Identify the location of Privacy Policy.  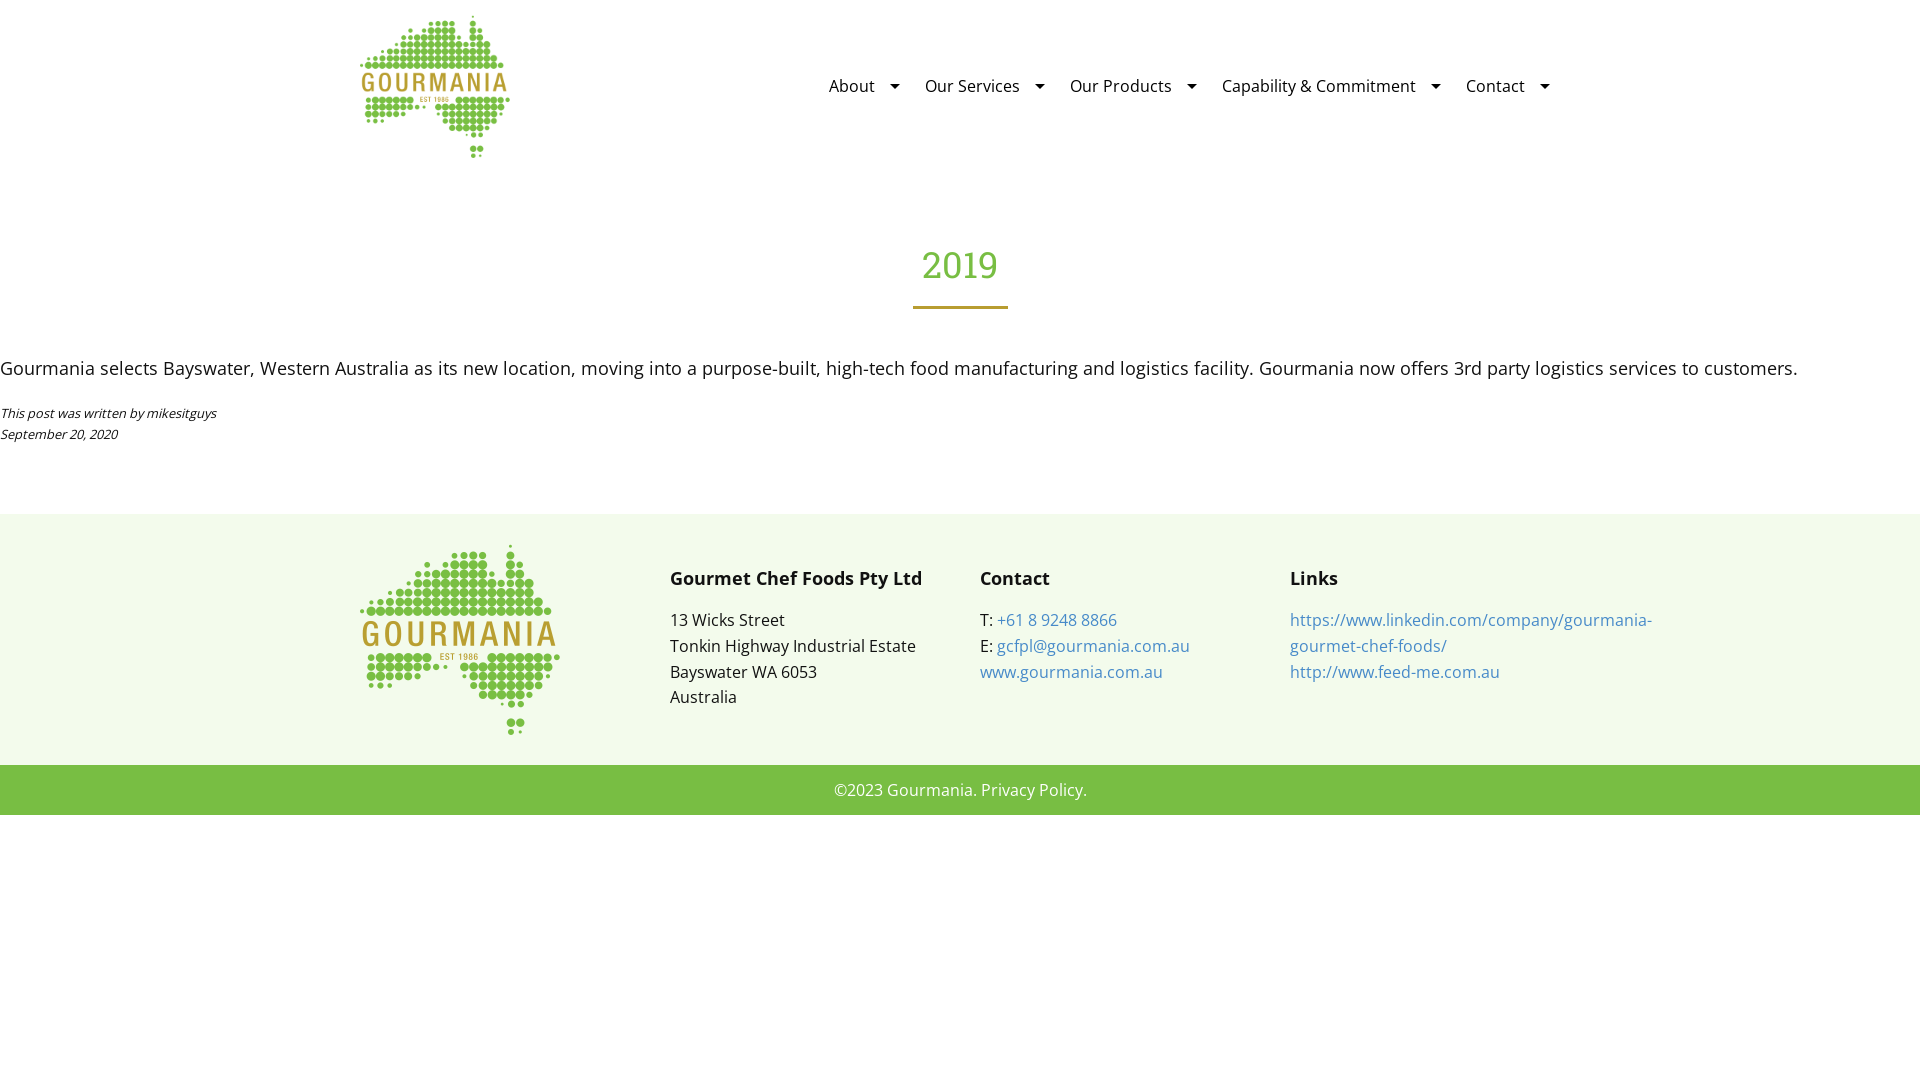
(1030, 790).